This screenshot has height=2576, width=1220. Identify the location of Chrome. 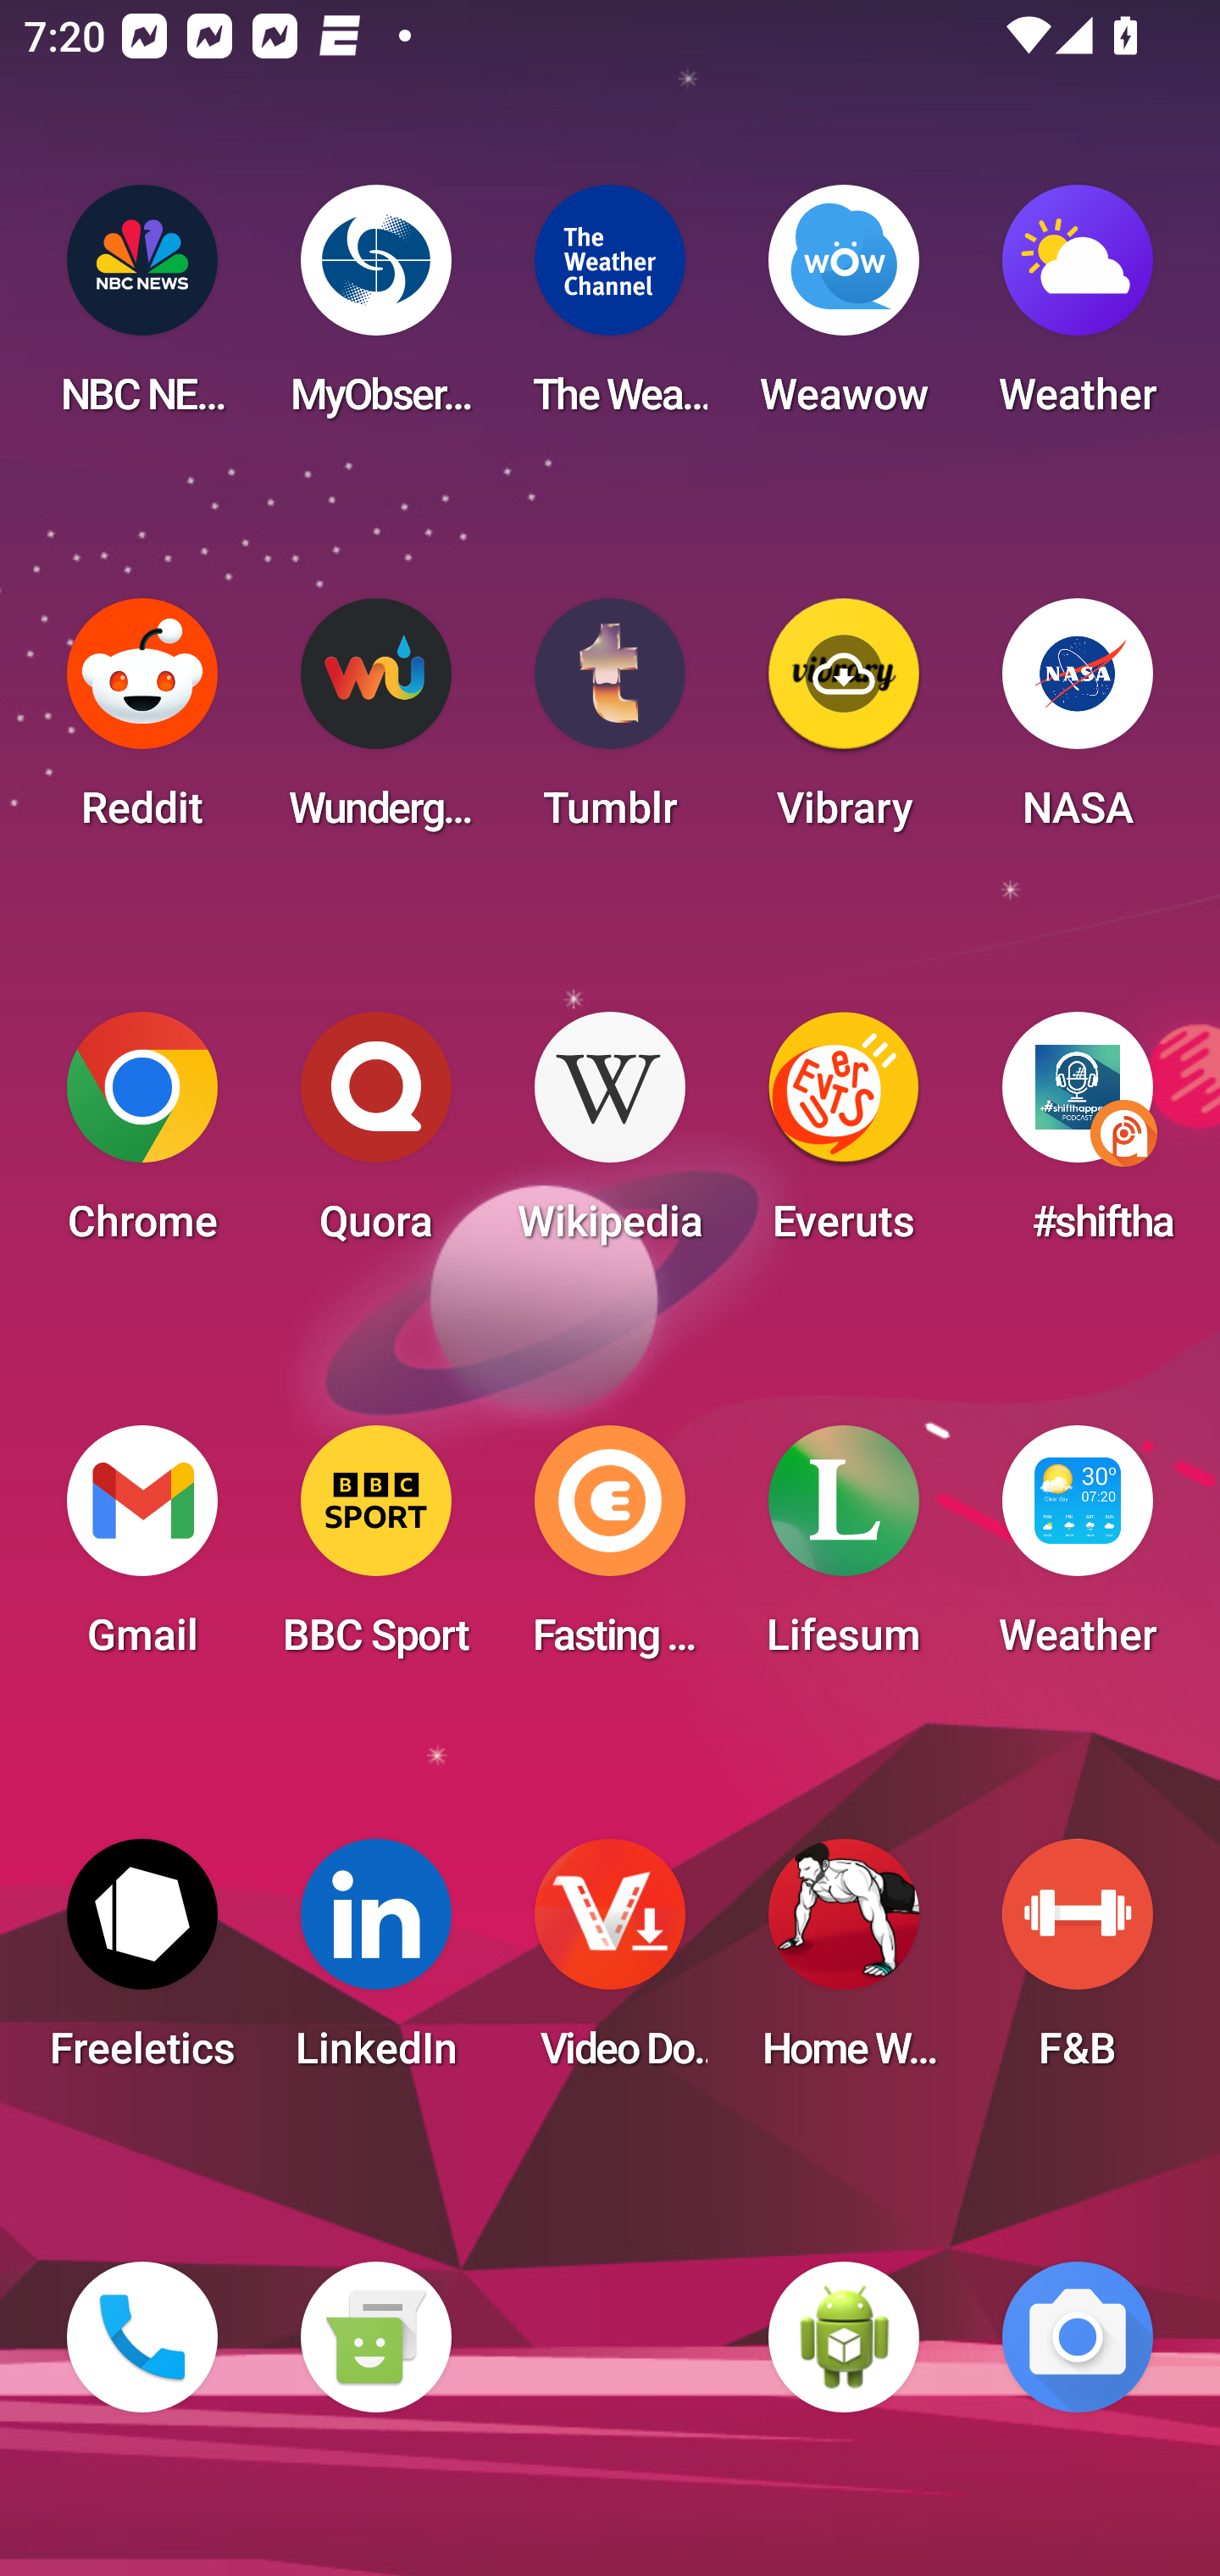
(142, 1137).